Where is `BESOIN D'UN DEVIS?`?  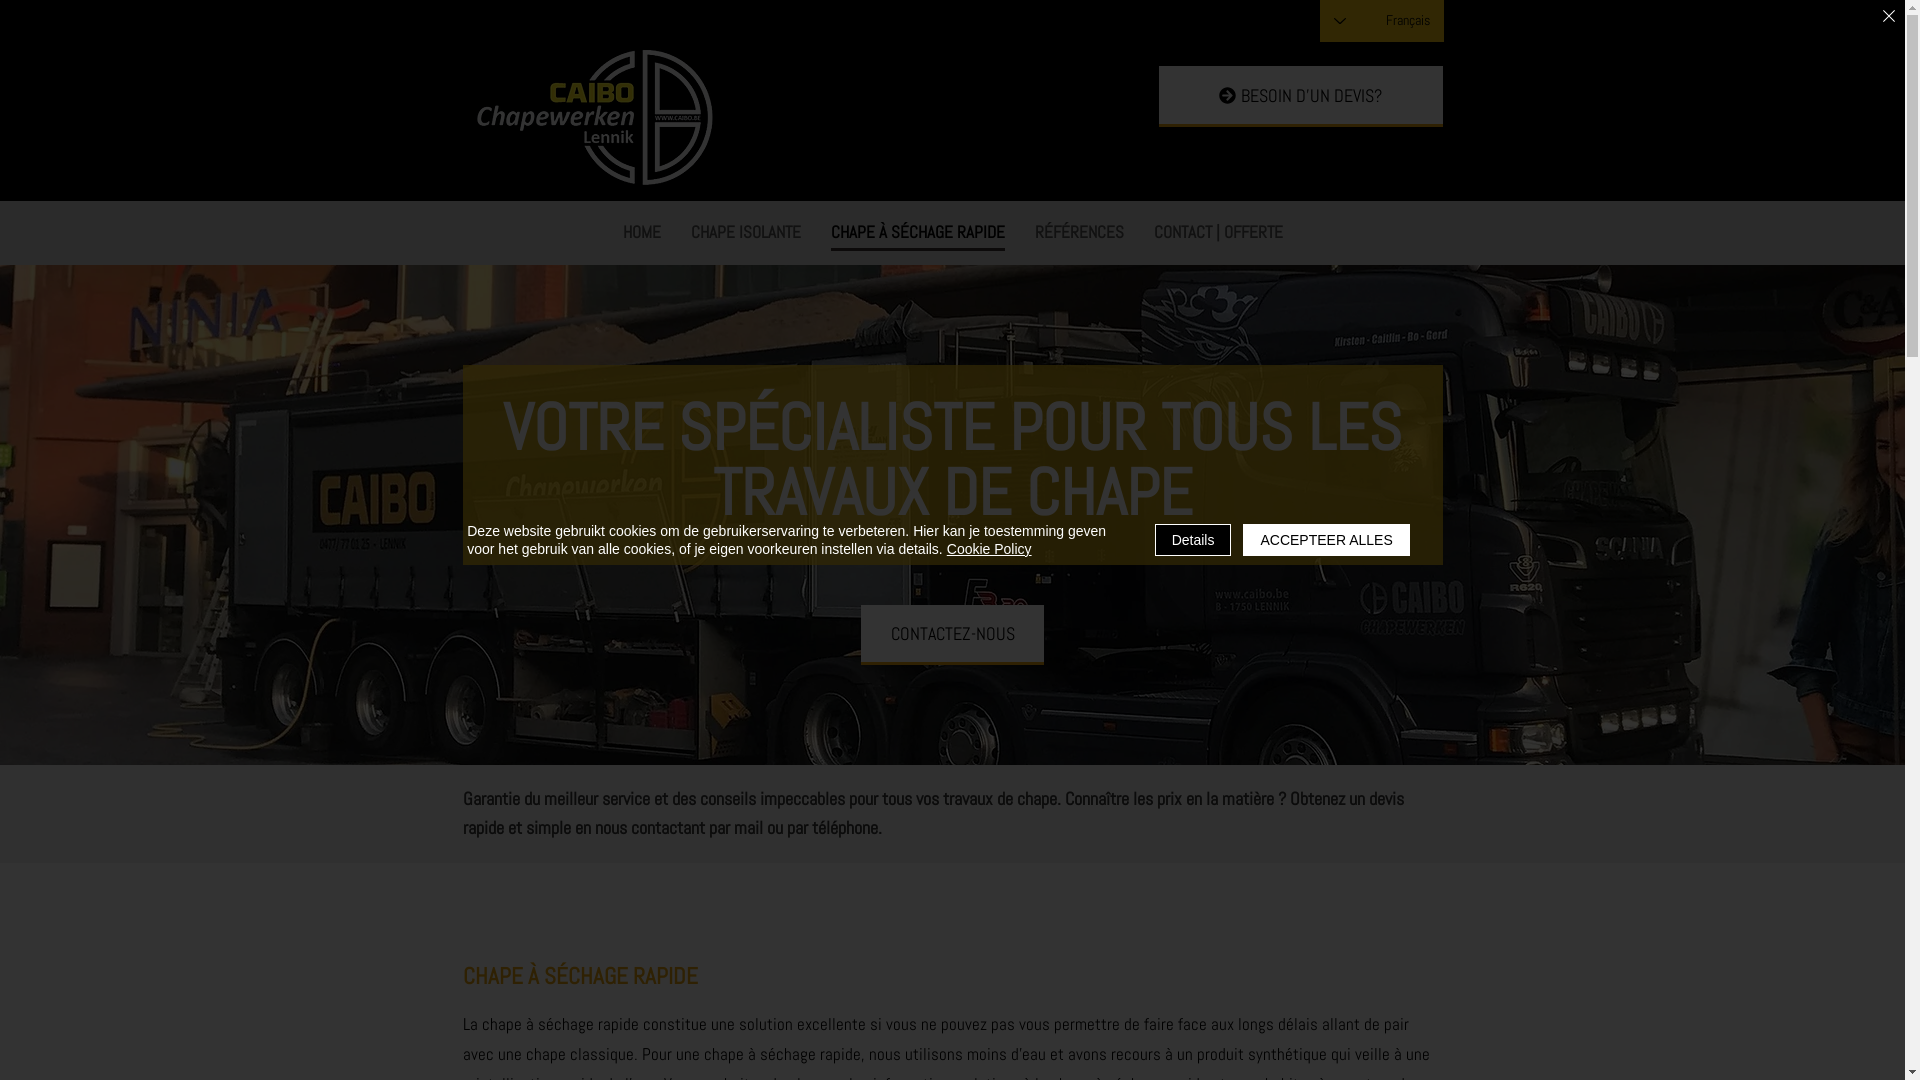 BESOIN D'UN DEVIS? is located at coordinates (1300, 96).